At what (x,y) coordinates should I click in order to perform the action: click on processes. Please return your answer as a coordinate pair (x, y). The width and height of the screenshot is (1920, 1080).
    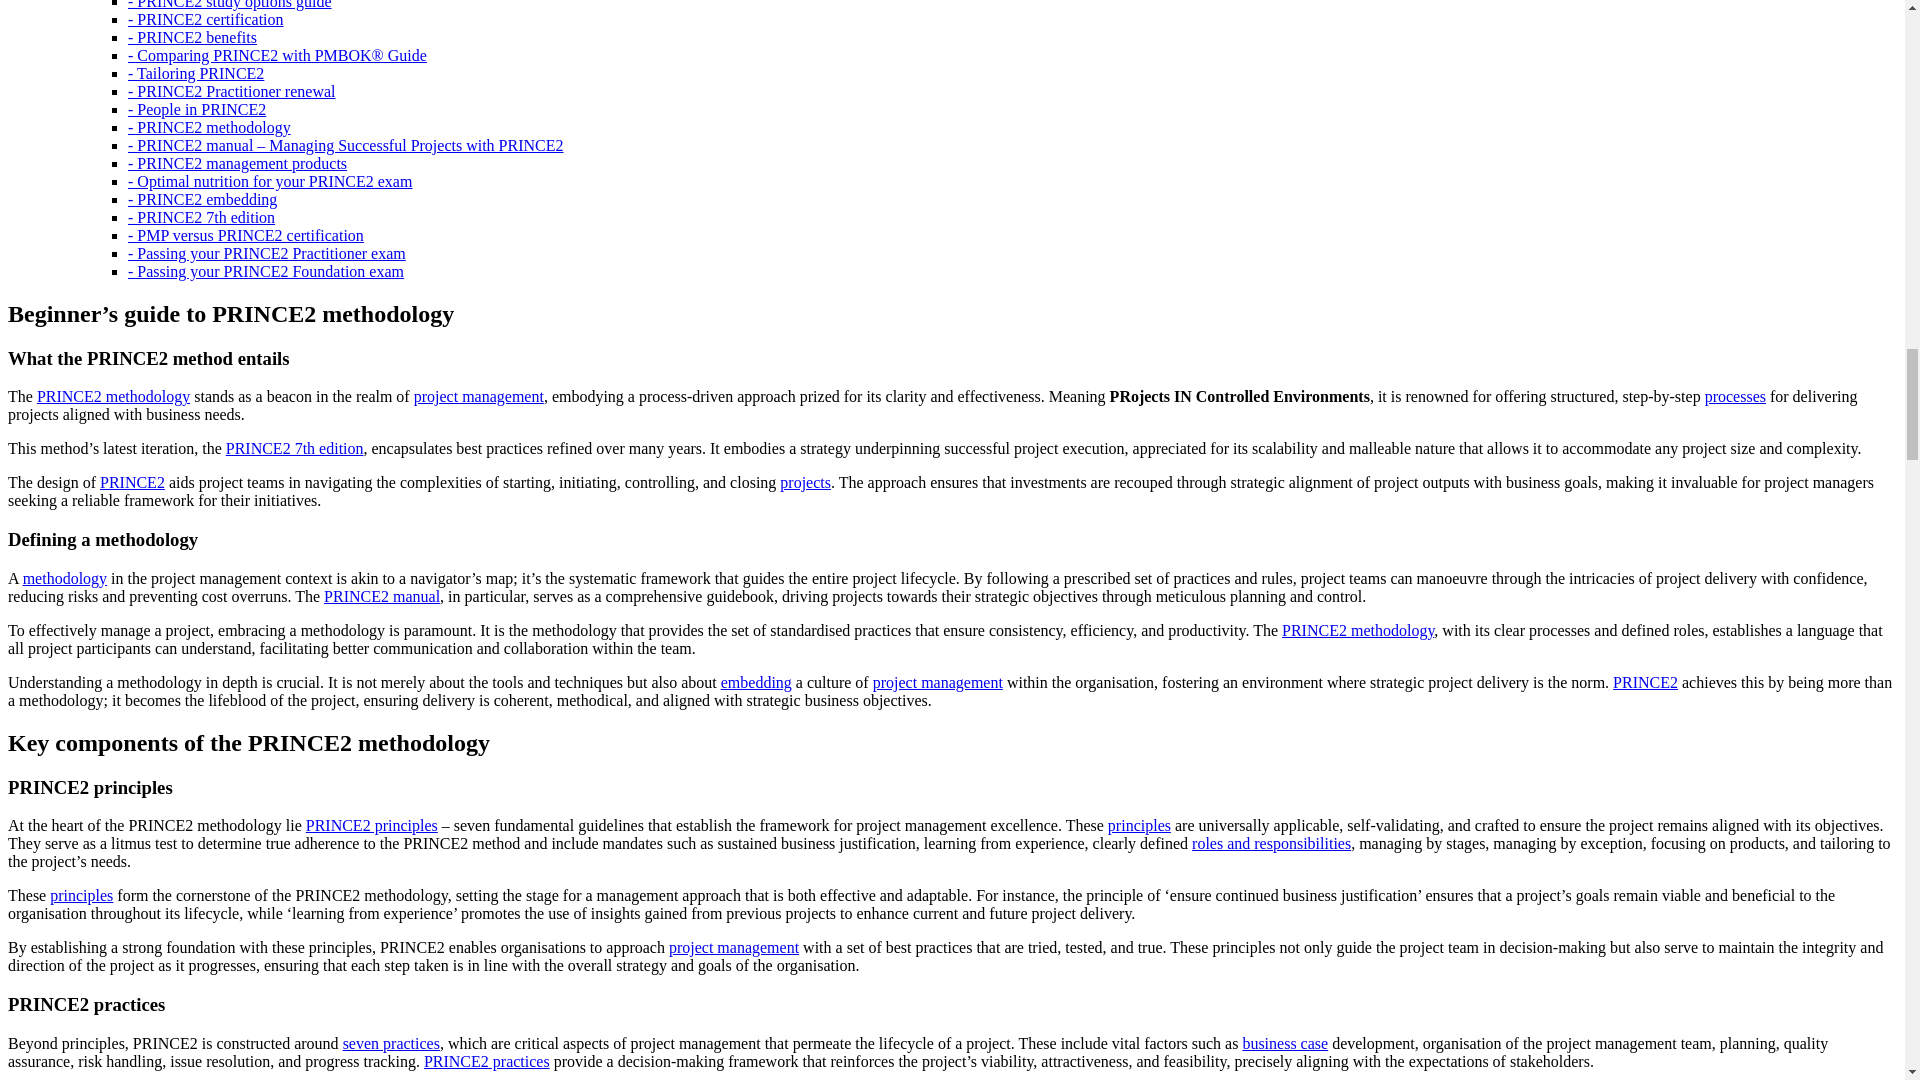
    Looking at the image, I should click on (1735, 396).